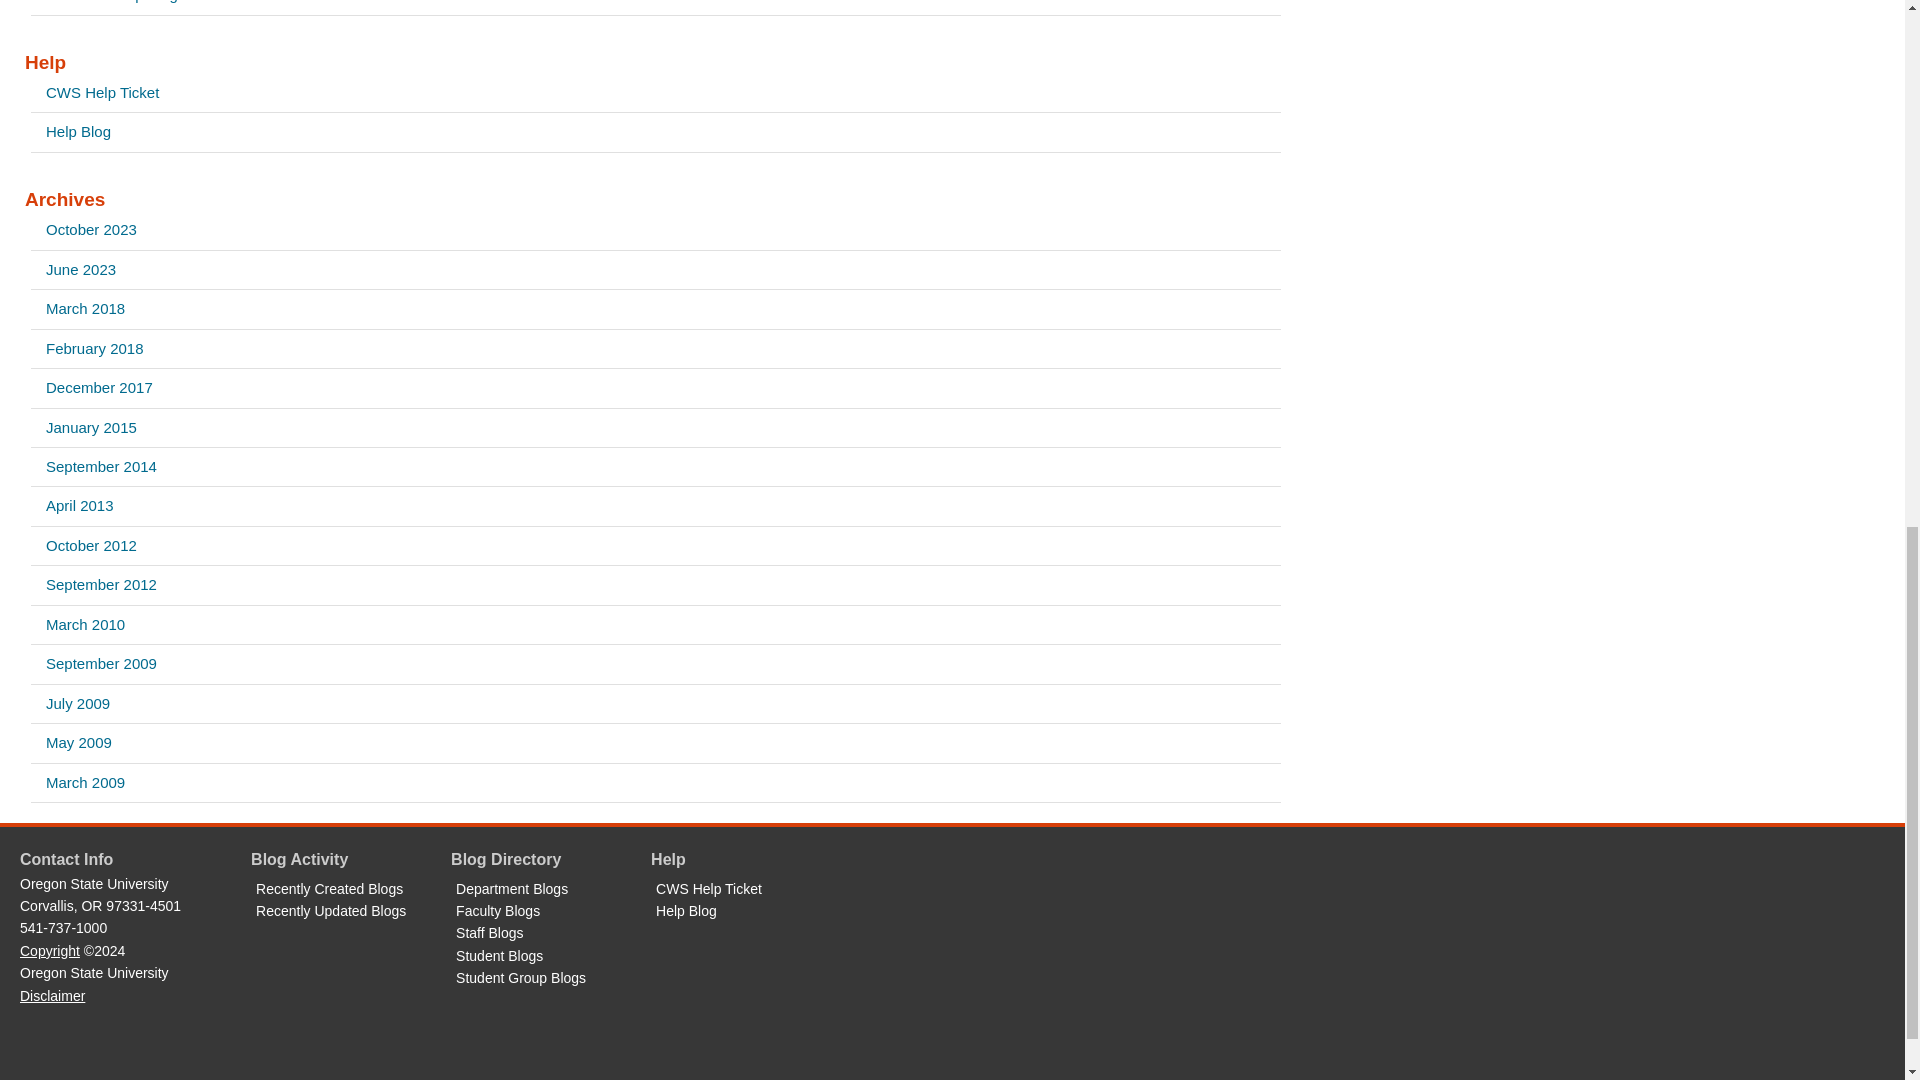 The image size is (1920, 1080). I want to click on May 2009, so click(655, 742).